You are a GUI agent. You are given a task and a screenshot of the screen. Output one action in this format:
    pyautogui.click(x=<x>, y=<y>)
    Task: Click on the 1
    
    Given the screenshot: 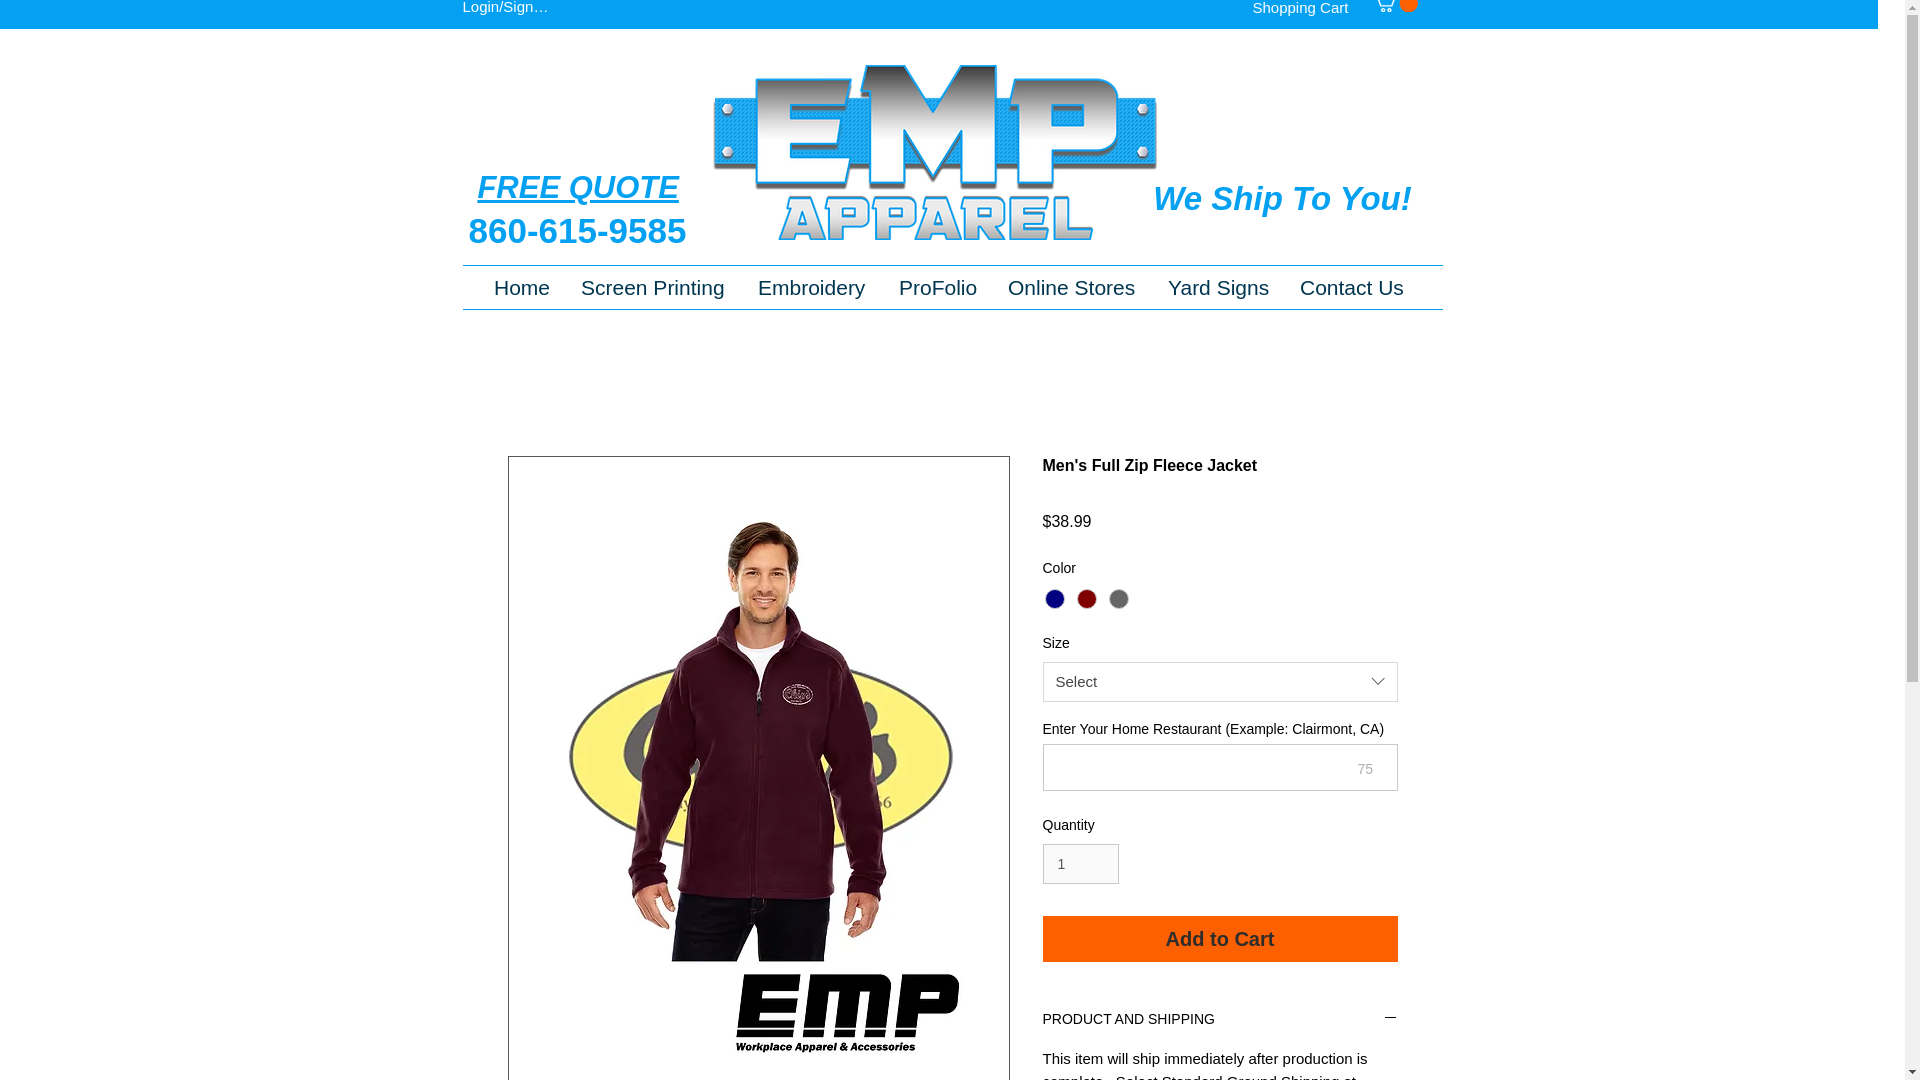 What is the action you would take?
    pyautogui.click(x=1080, y=864)
    